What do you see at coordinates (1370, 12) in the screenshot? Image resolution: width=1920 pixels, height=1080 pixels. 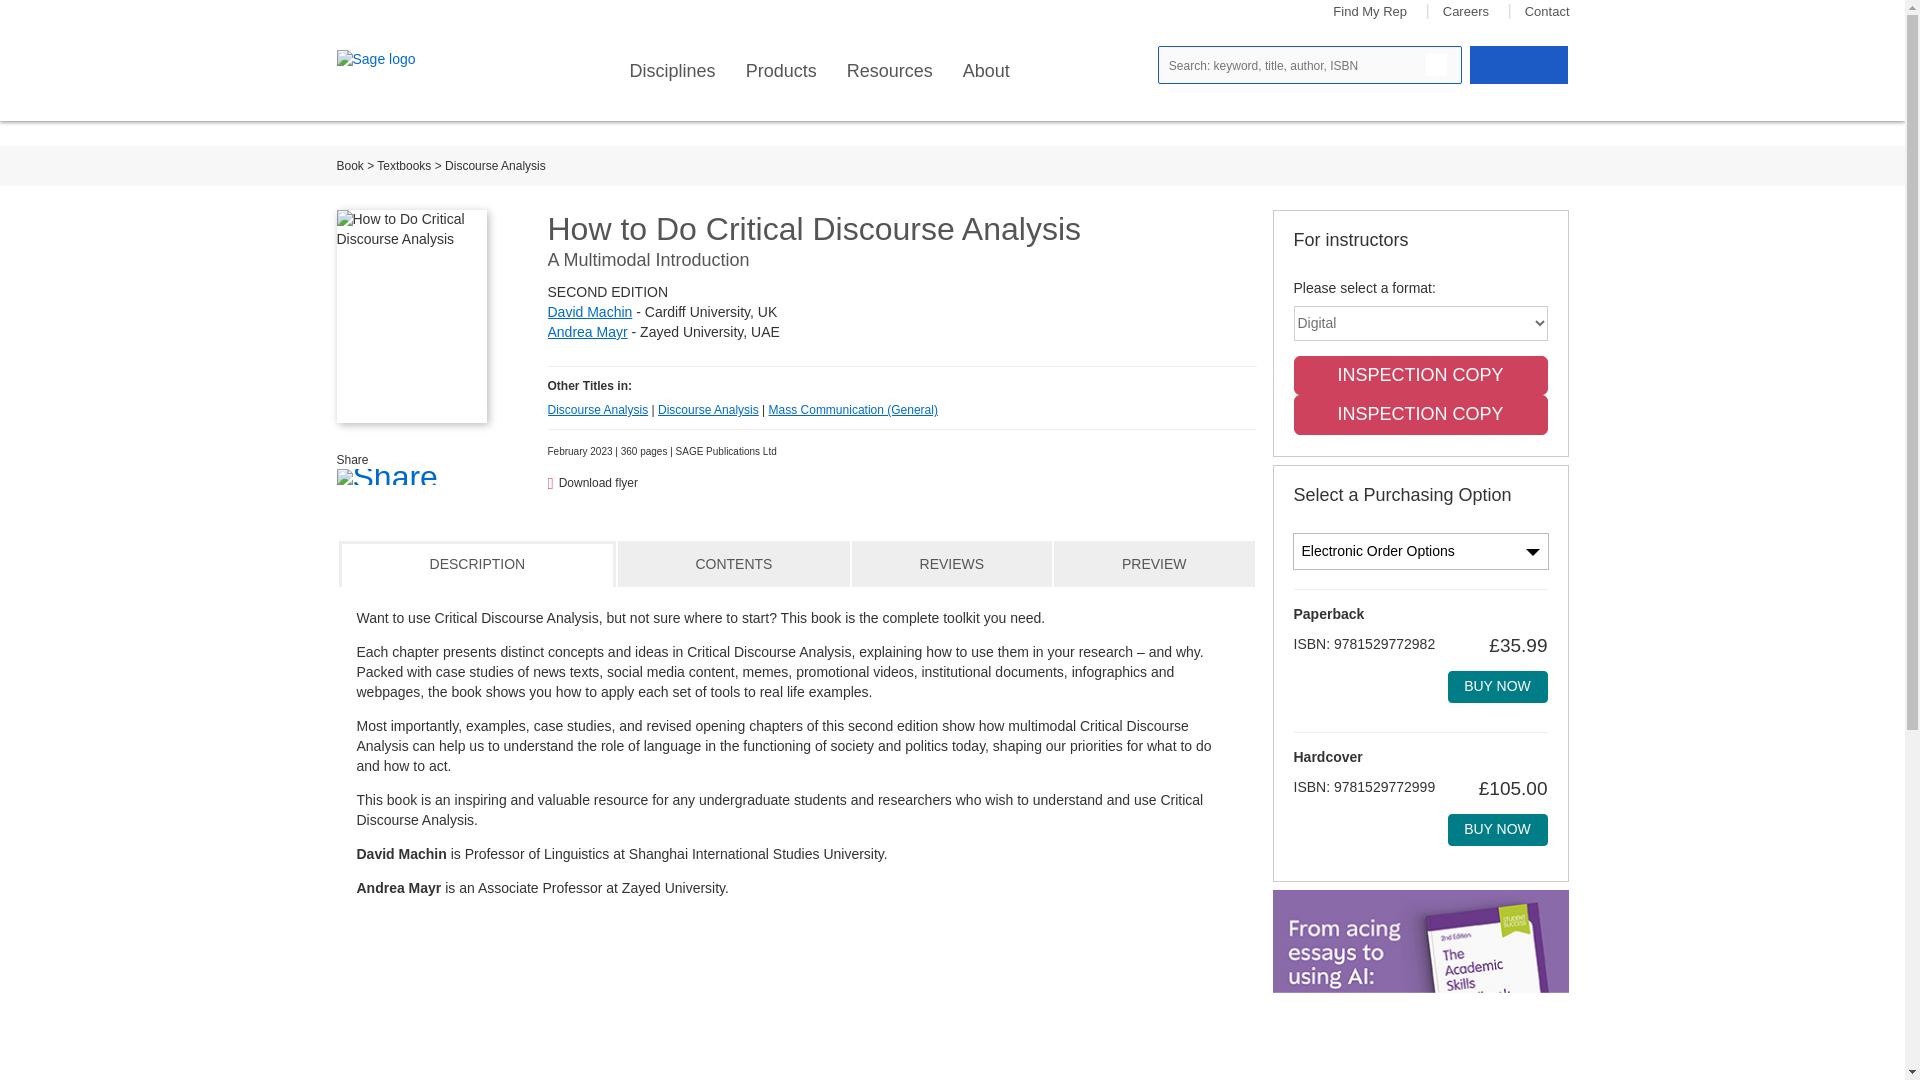 I see `Find My Rep` at bounding box center [1370, 12].